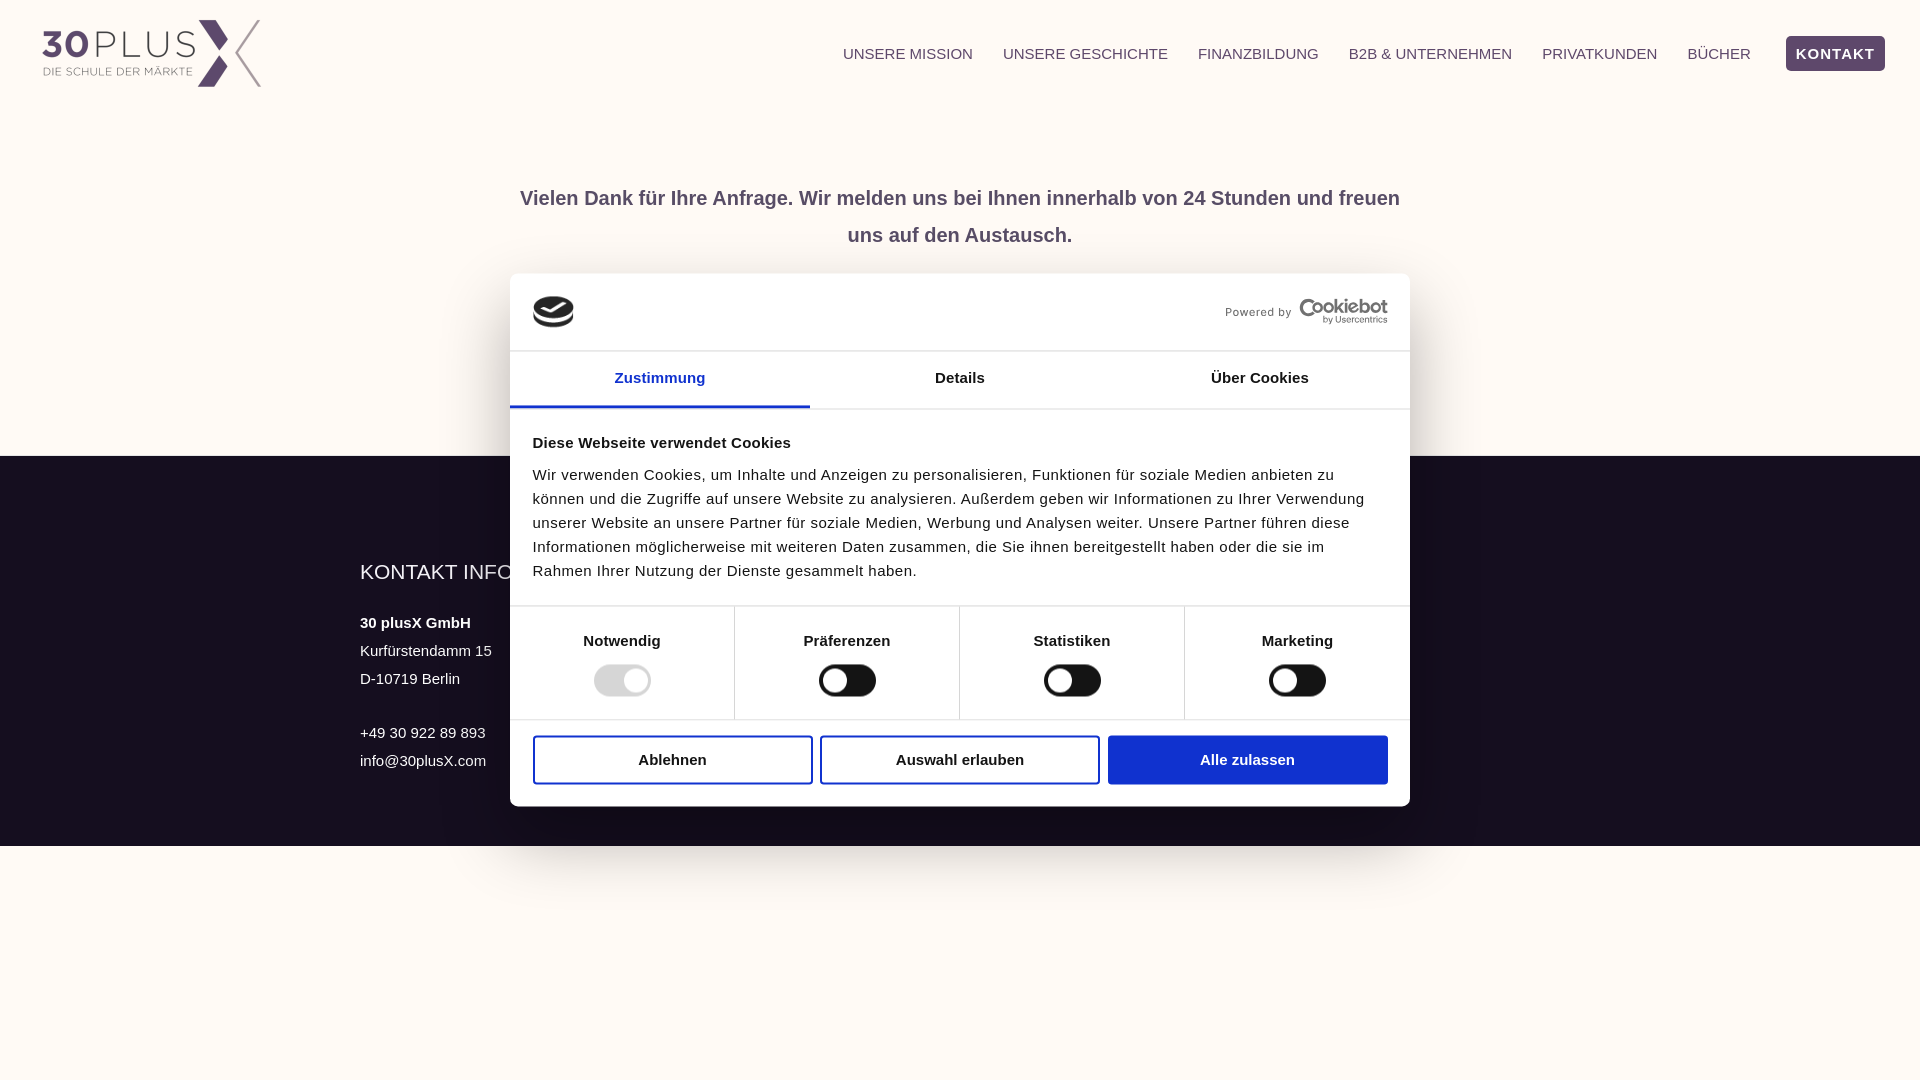  Describe the element at coordinates (672, 760) in the screenshot. I see `Ablehnen` at that location.